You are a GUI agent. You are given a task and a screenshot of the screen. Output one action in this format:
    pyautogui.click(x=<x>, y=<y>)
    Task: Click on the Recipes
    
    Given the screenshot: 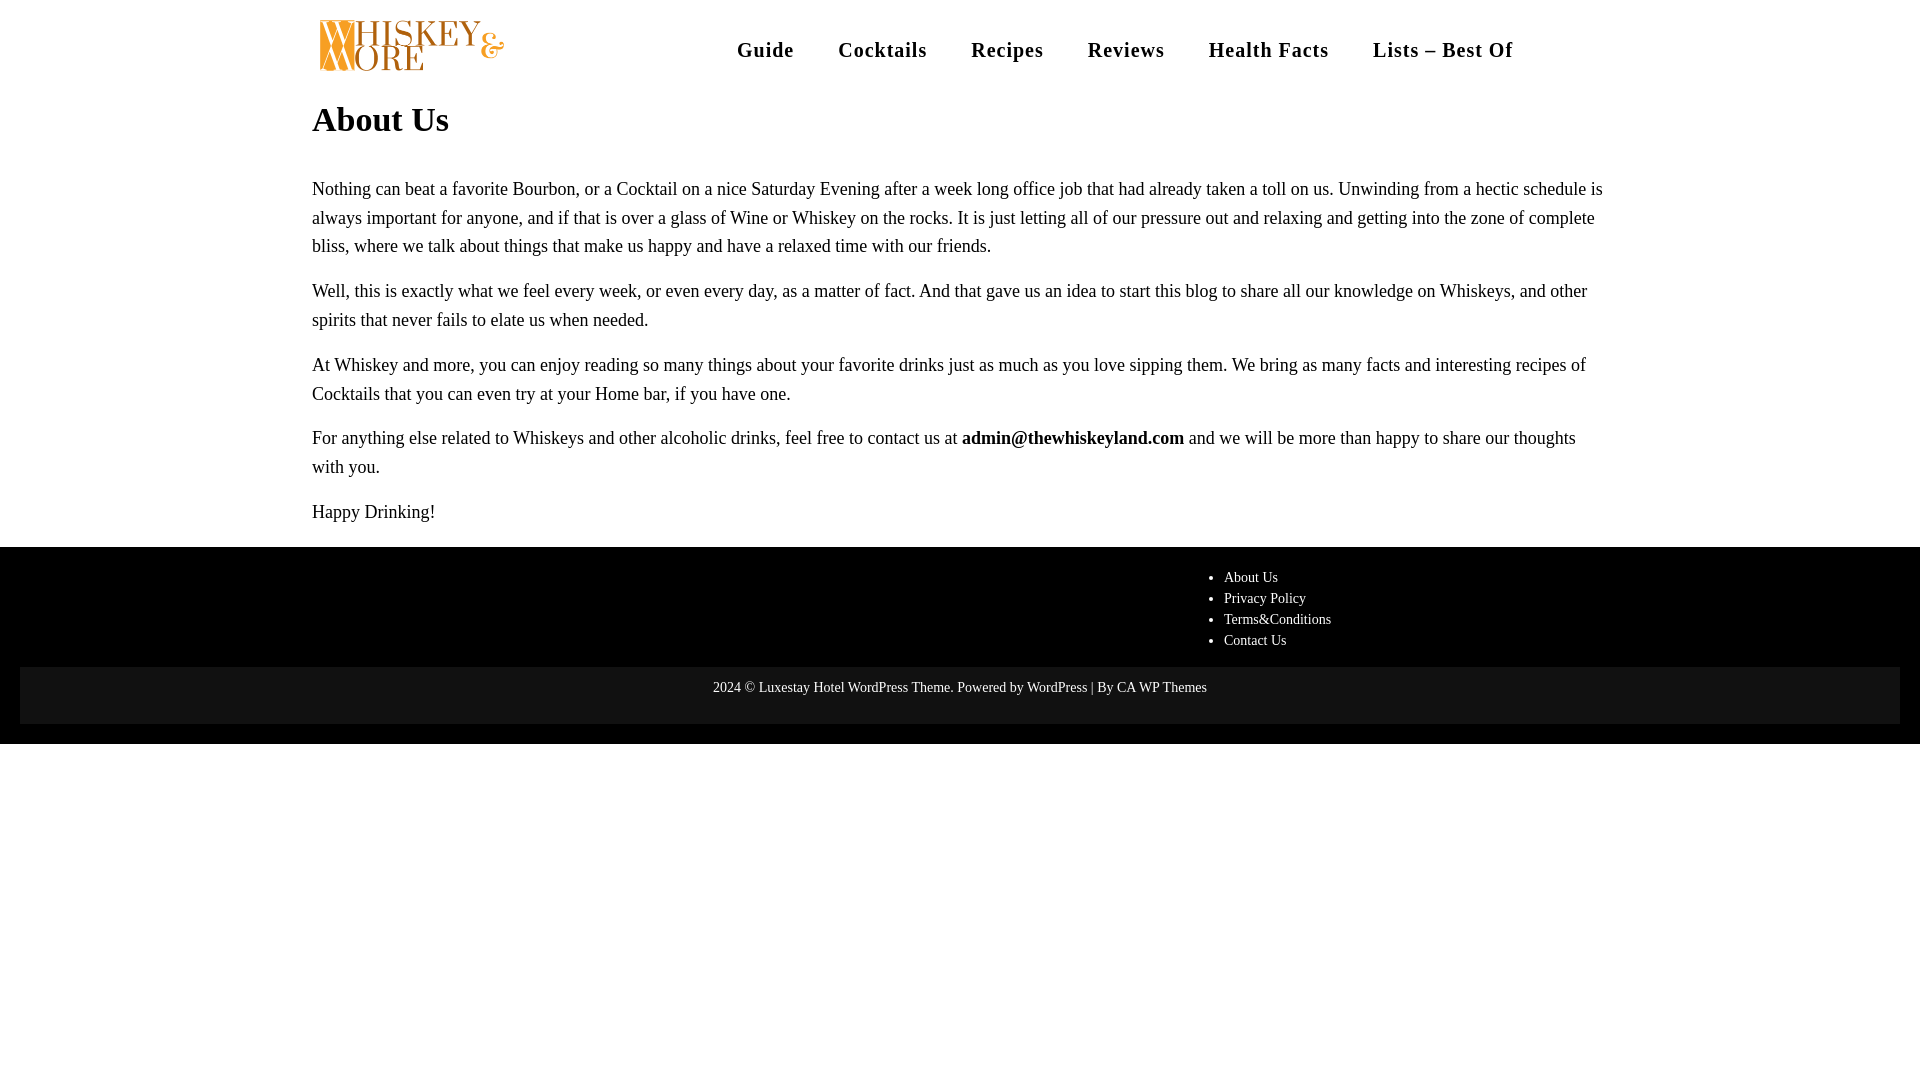 What is the action you would take?
    pyautogui.click(x=1006, y=49)
    